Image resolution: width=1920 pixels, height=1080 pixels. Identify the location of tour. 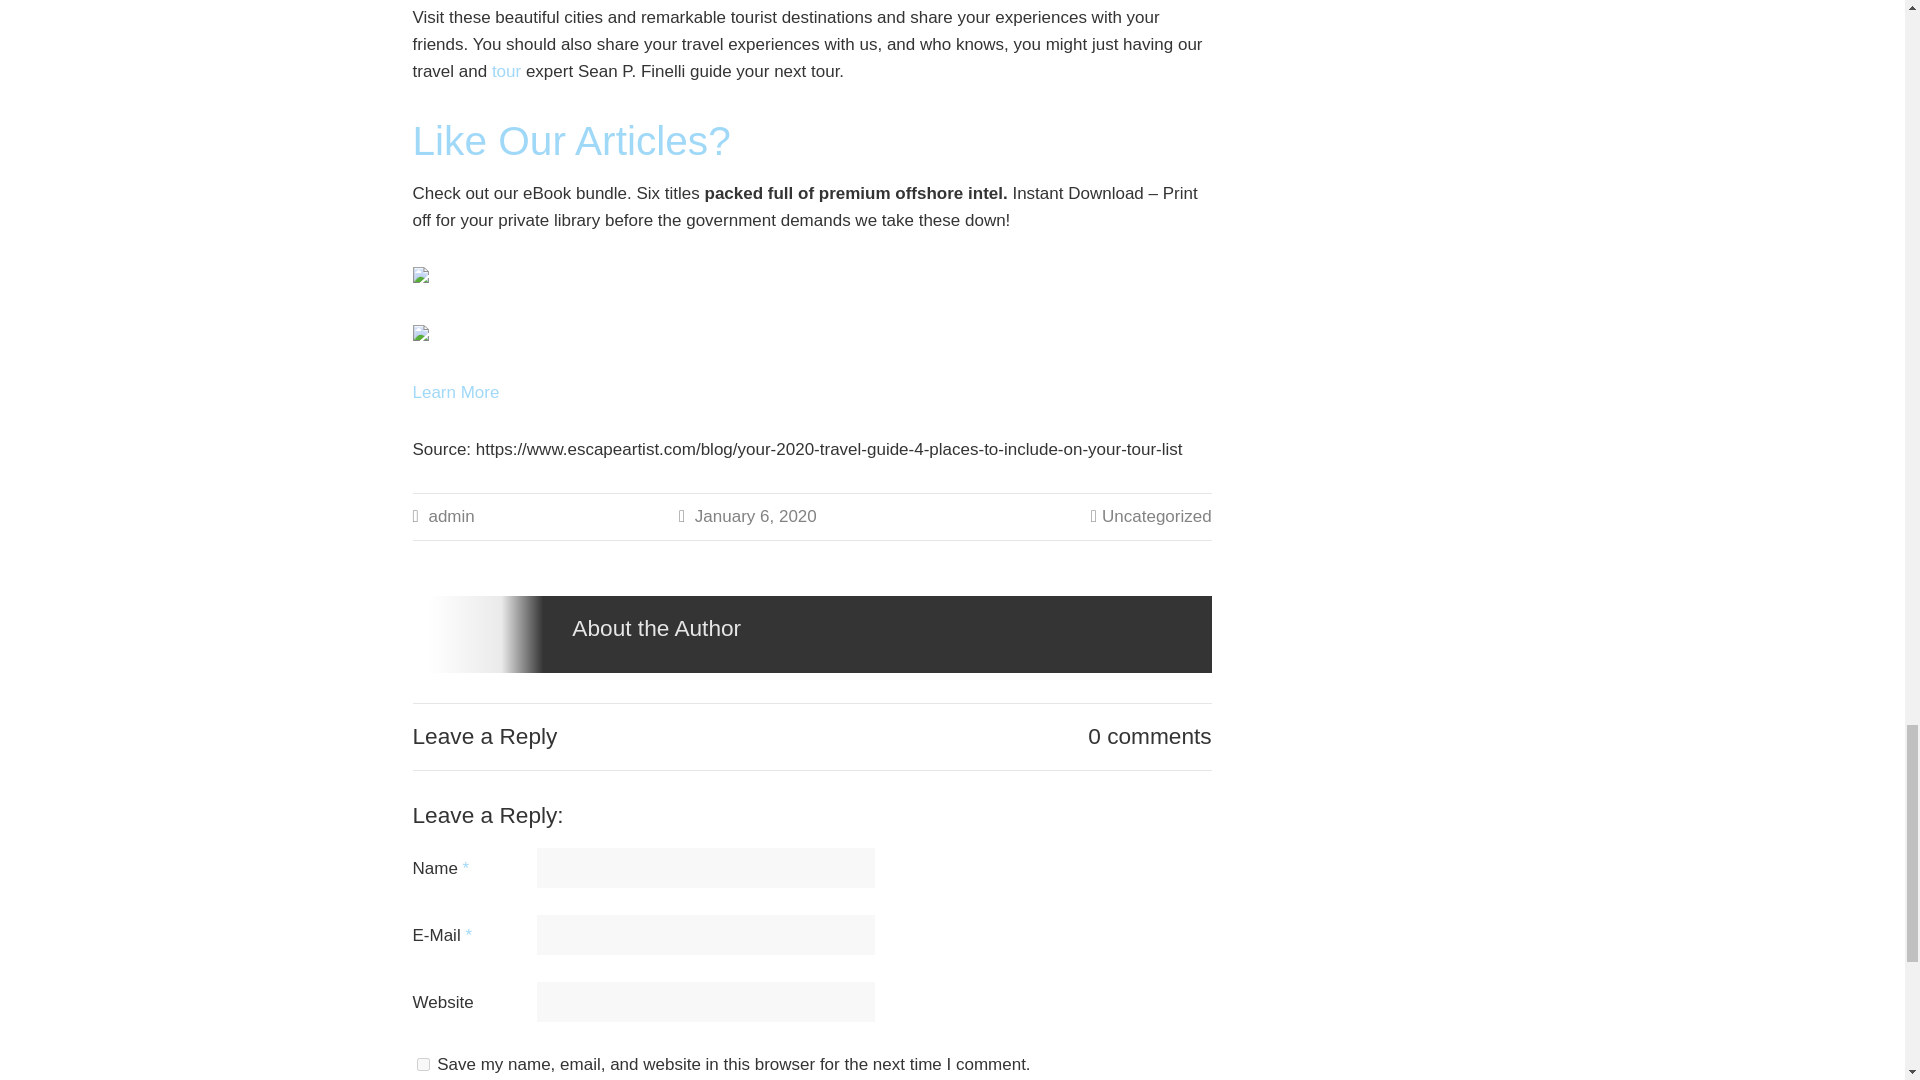
(506, 71).